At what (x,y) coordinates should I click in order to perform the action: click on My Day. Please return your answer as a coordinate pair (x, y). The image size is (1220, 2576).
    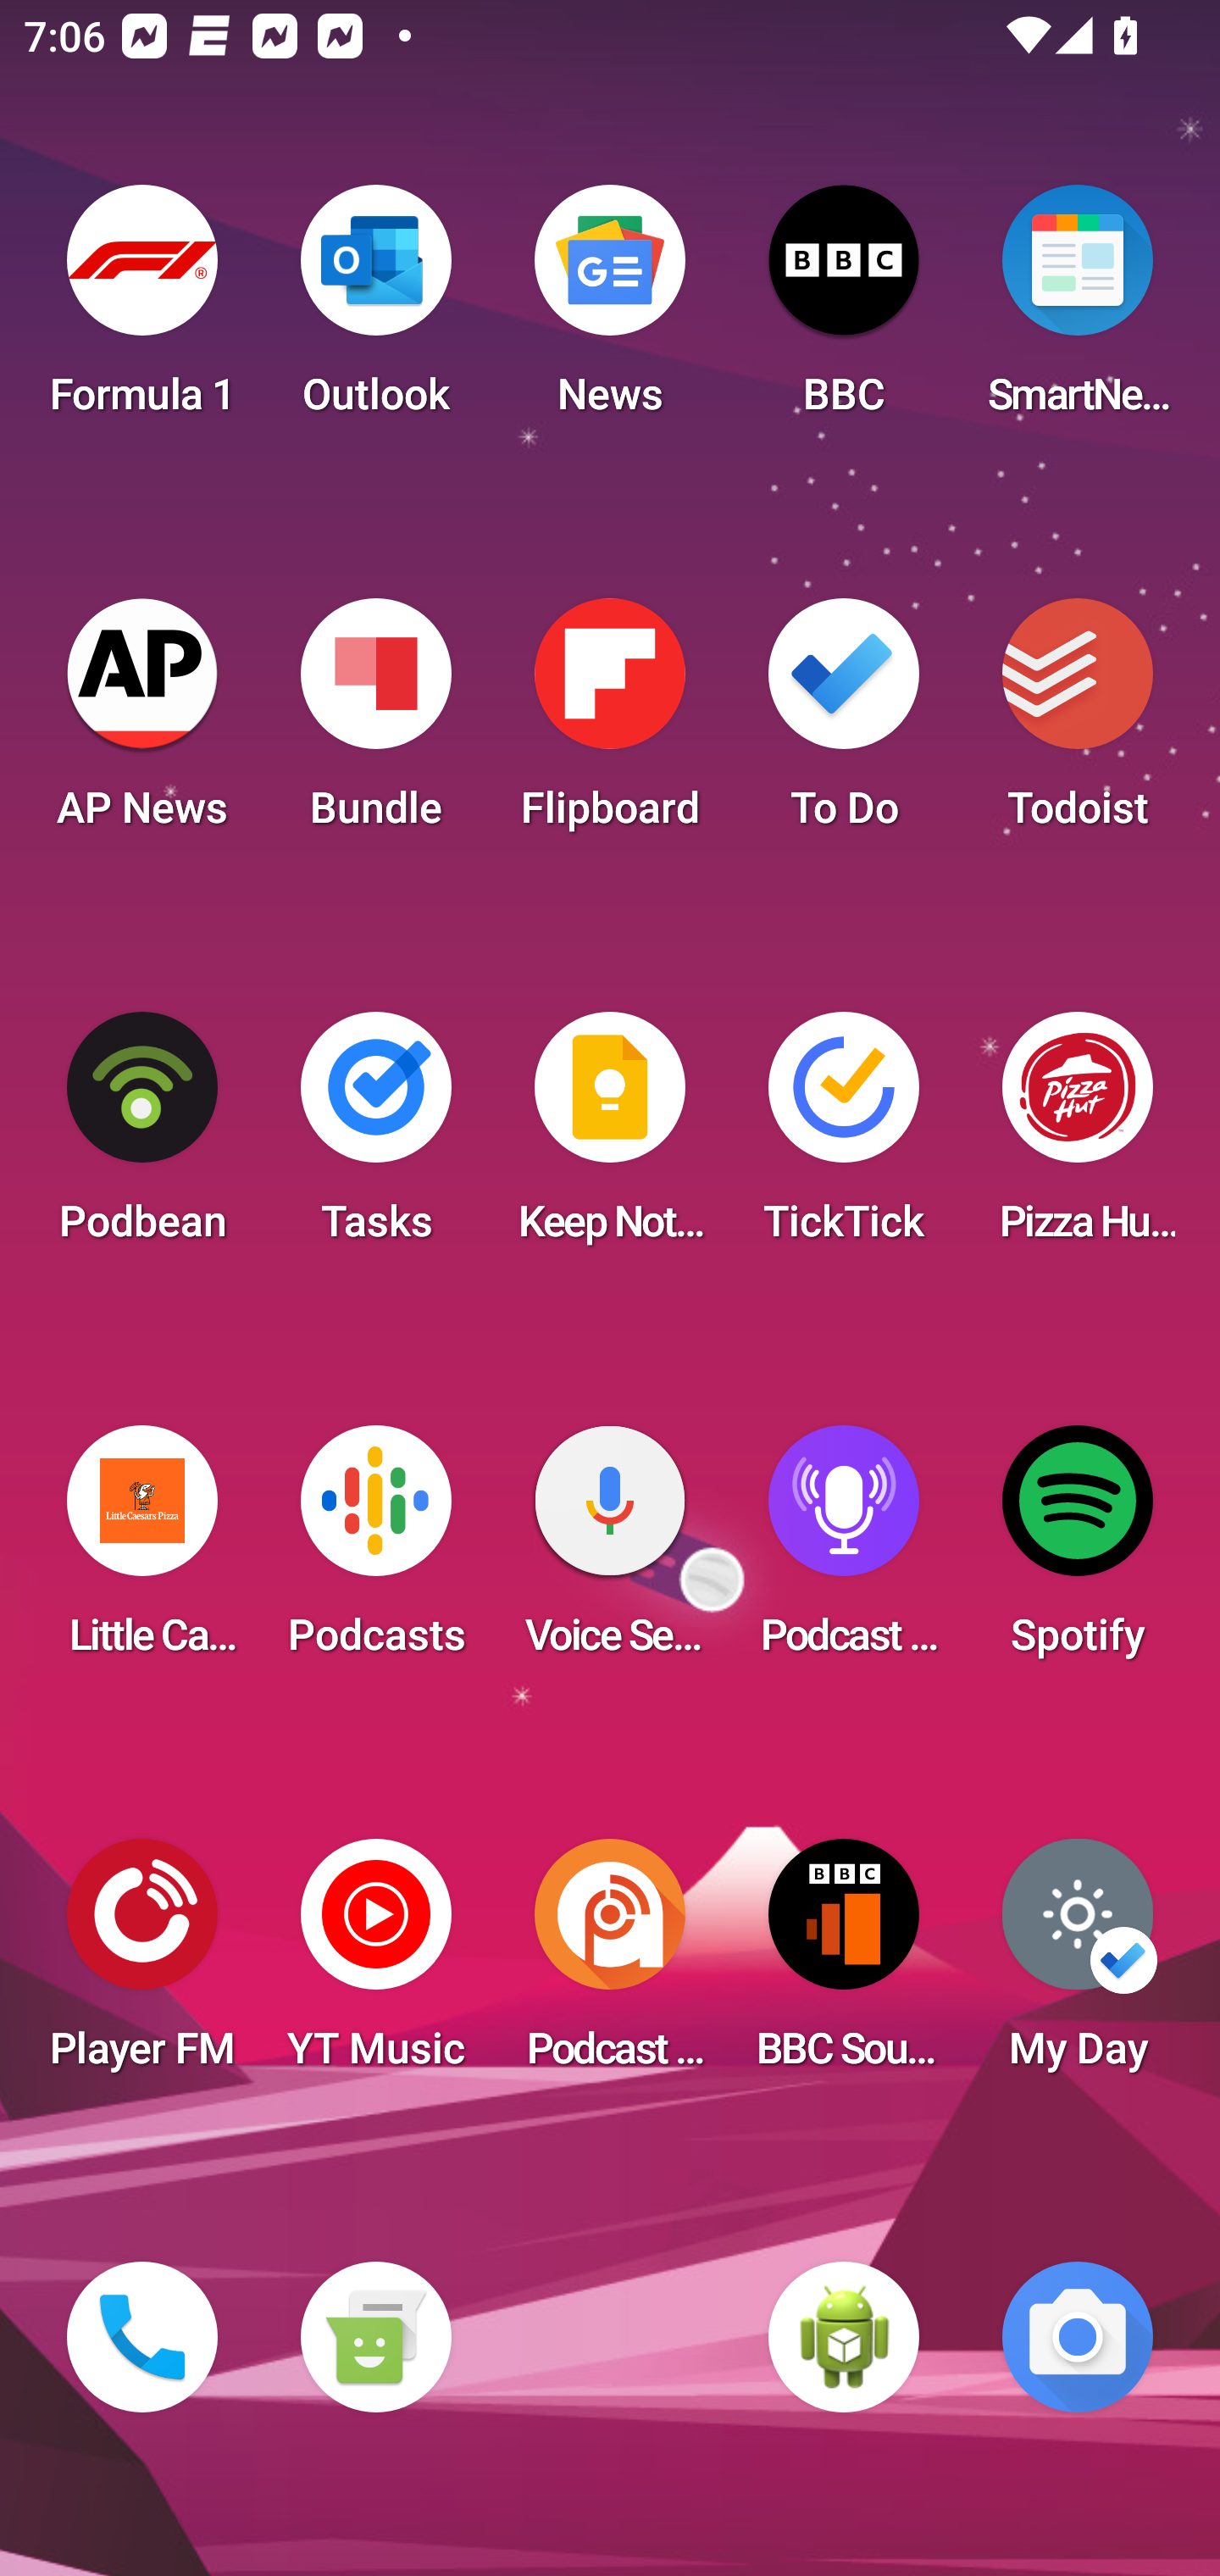
    Looking at the image, I should click on (1078, 1964).